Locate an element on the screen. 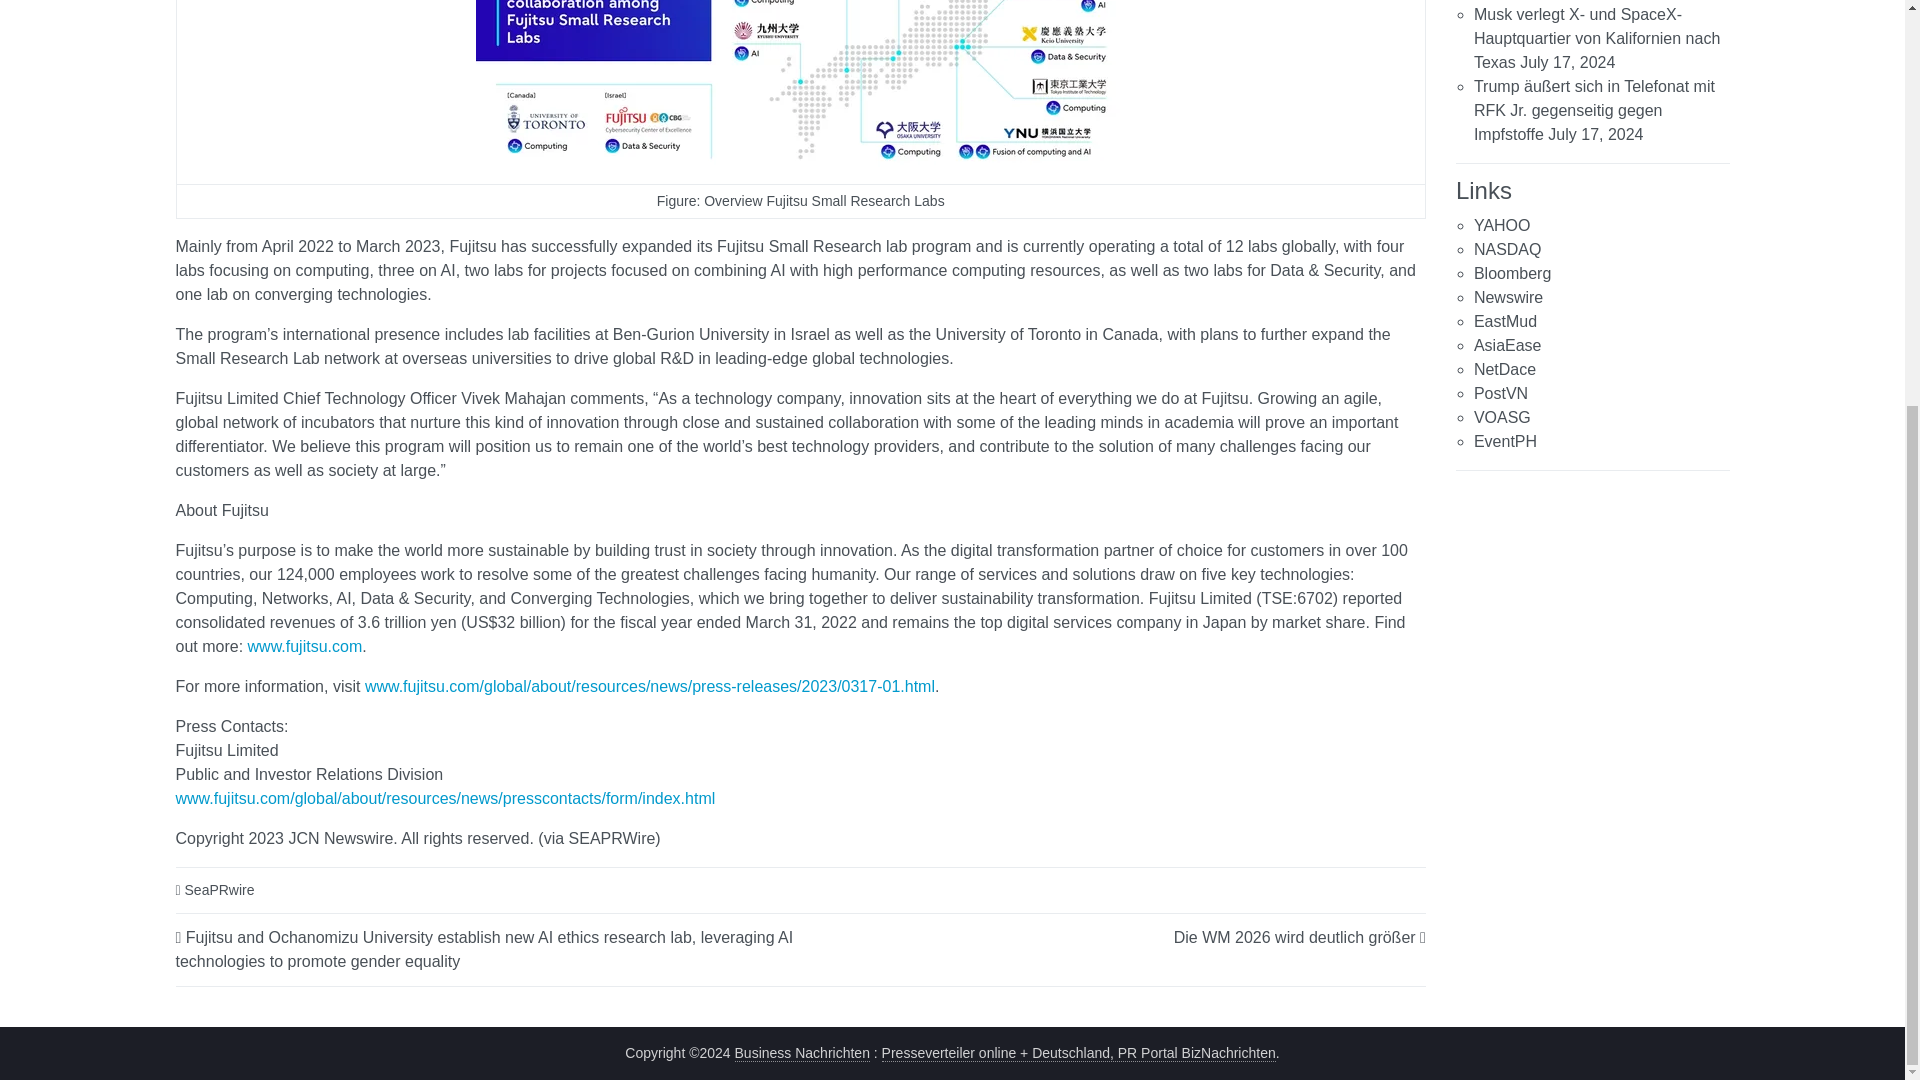 This screenshot has width=1920, height=1080. SeaPRwire is located at coordinates (220, 889).